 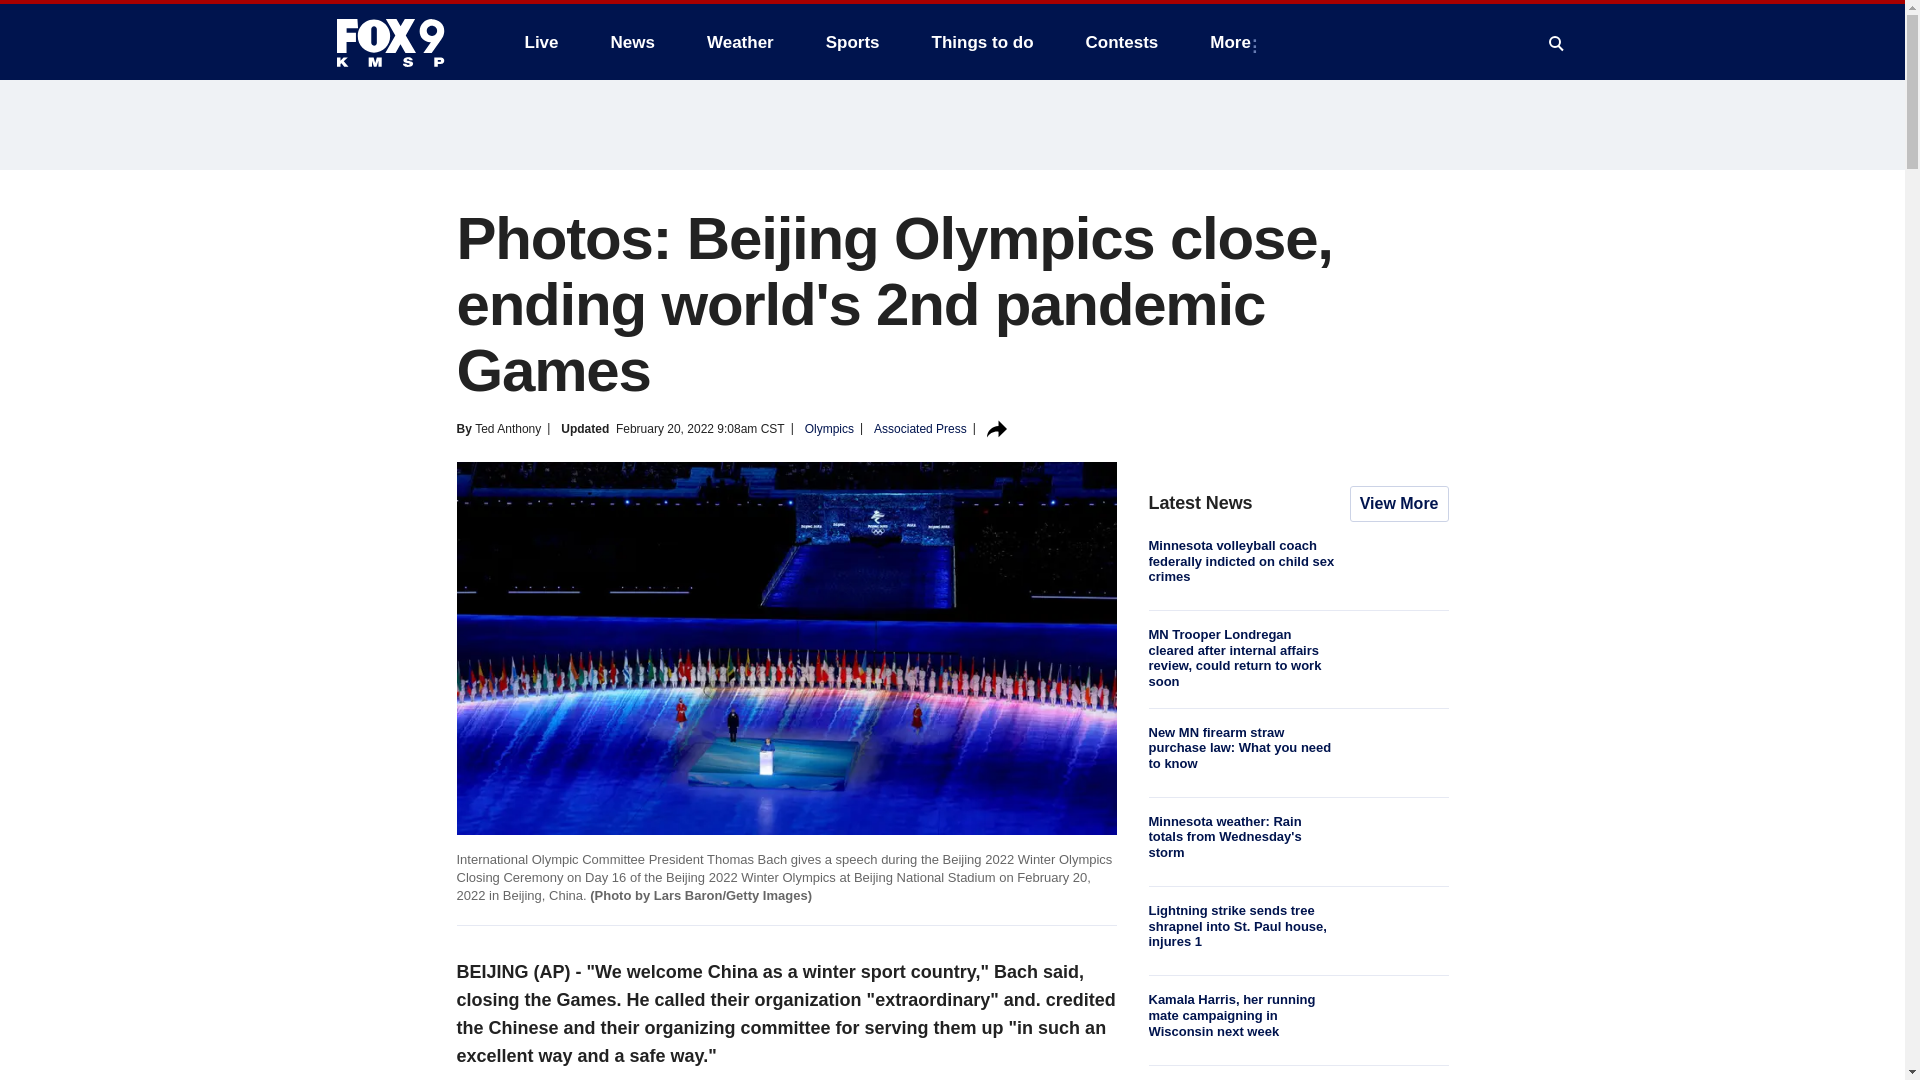 I want to click on Weather, so click(x=740, y=42).